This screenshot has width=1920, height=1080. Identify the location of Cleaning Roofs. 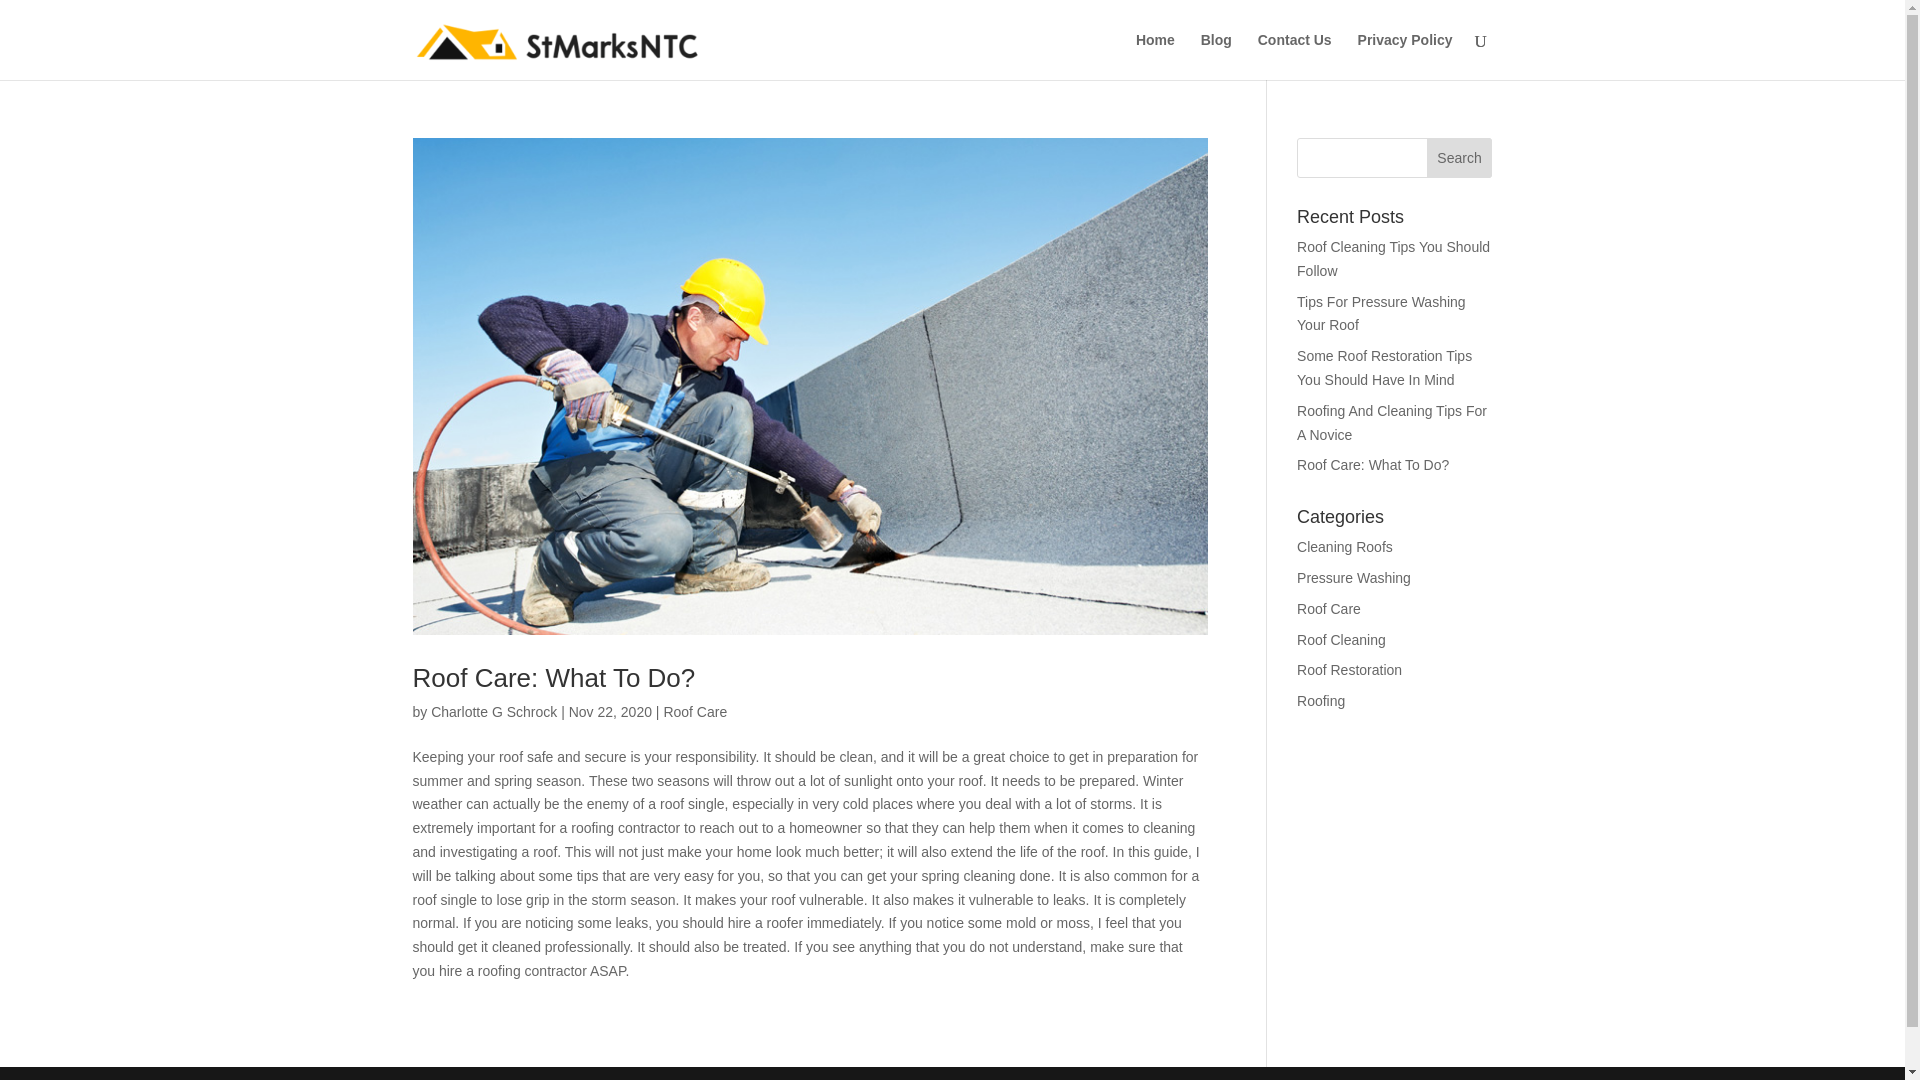
(1345, 546).